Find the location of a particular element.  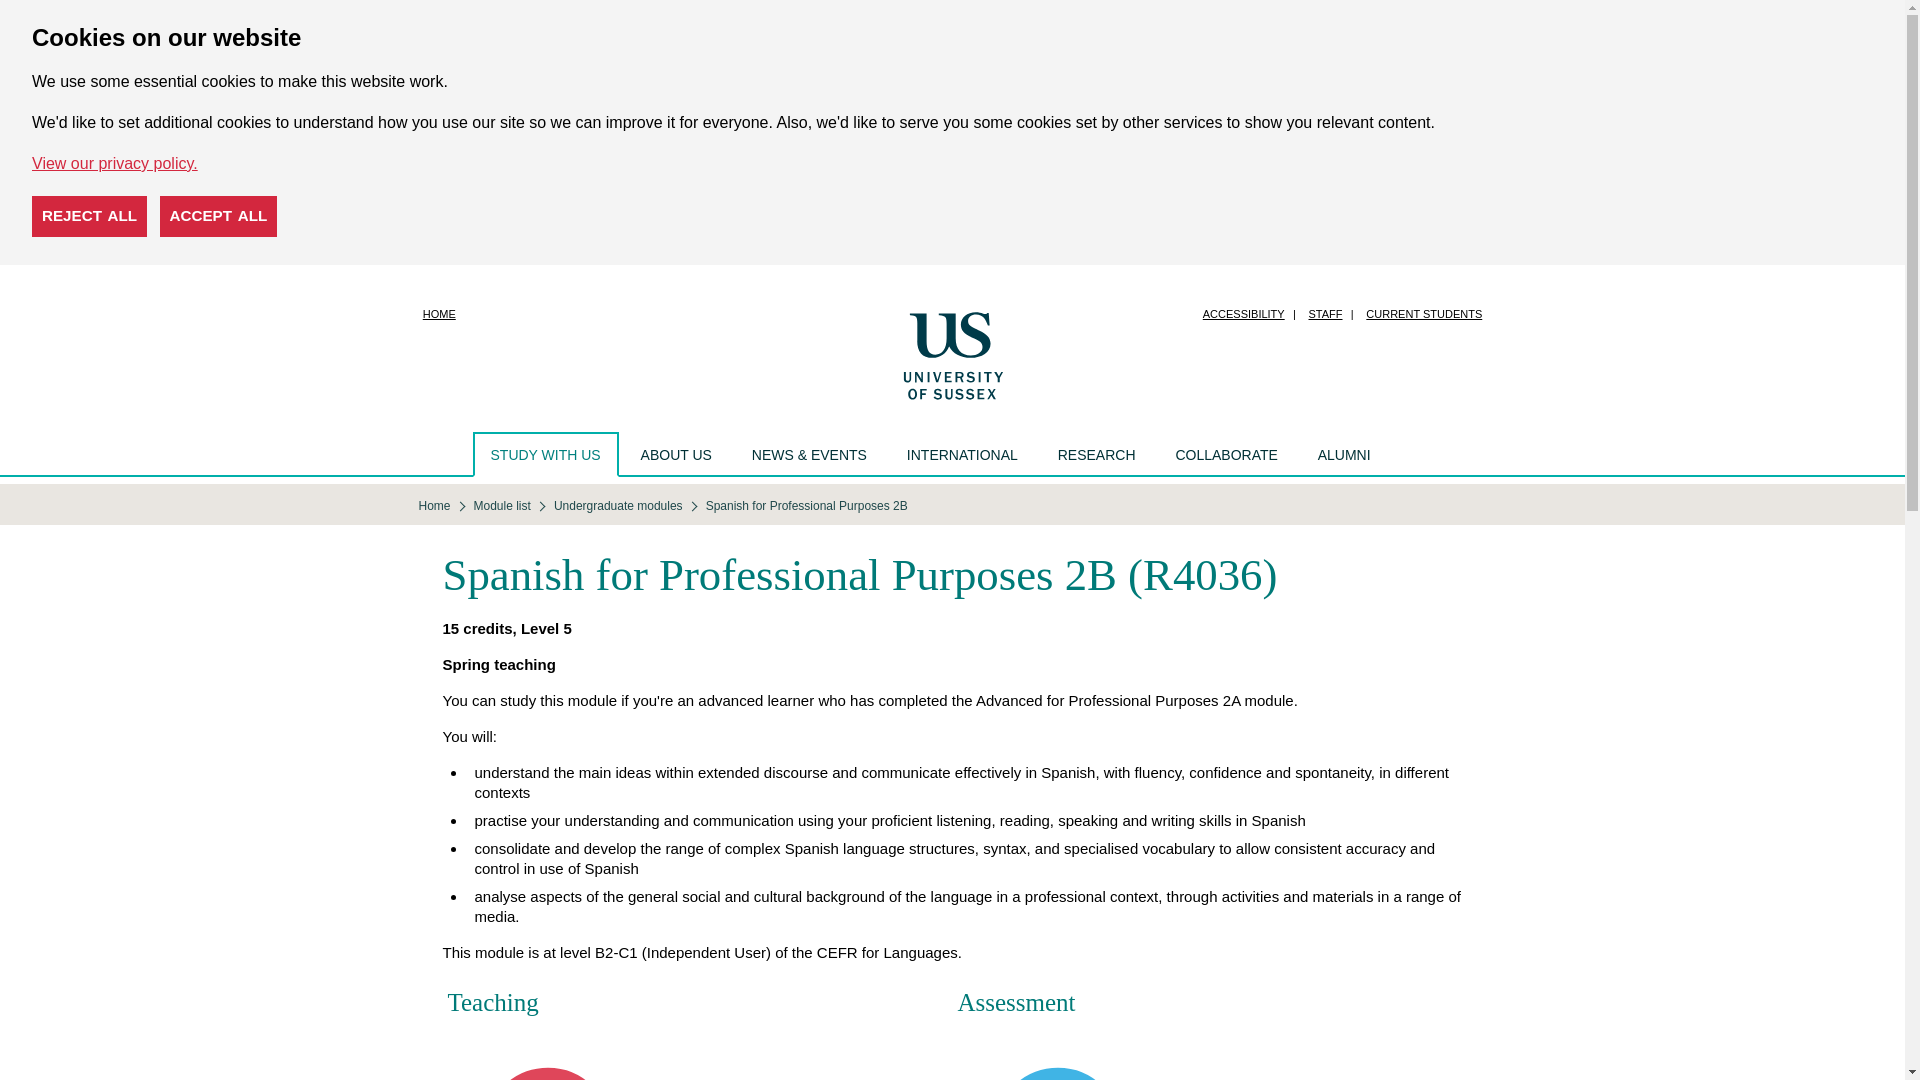

STUDY WITH US is located at coordinates (545, 454).